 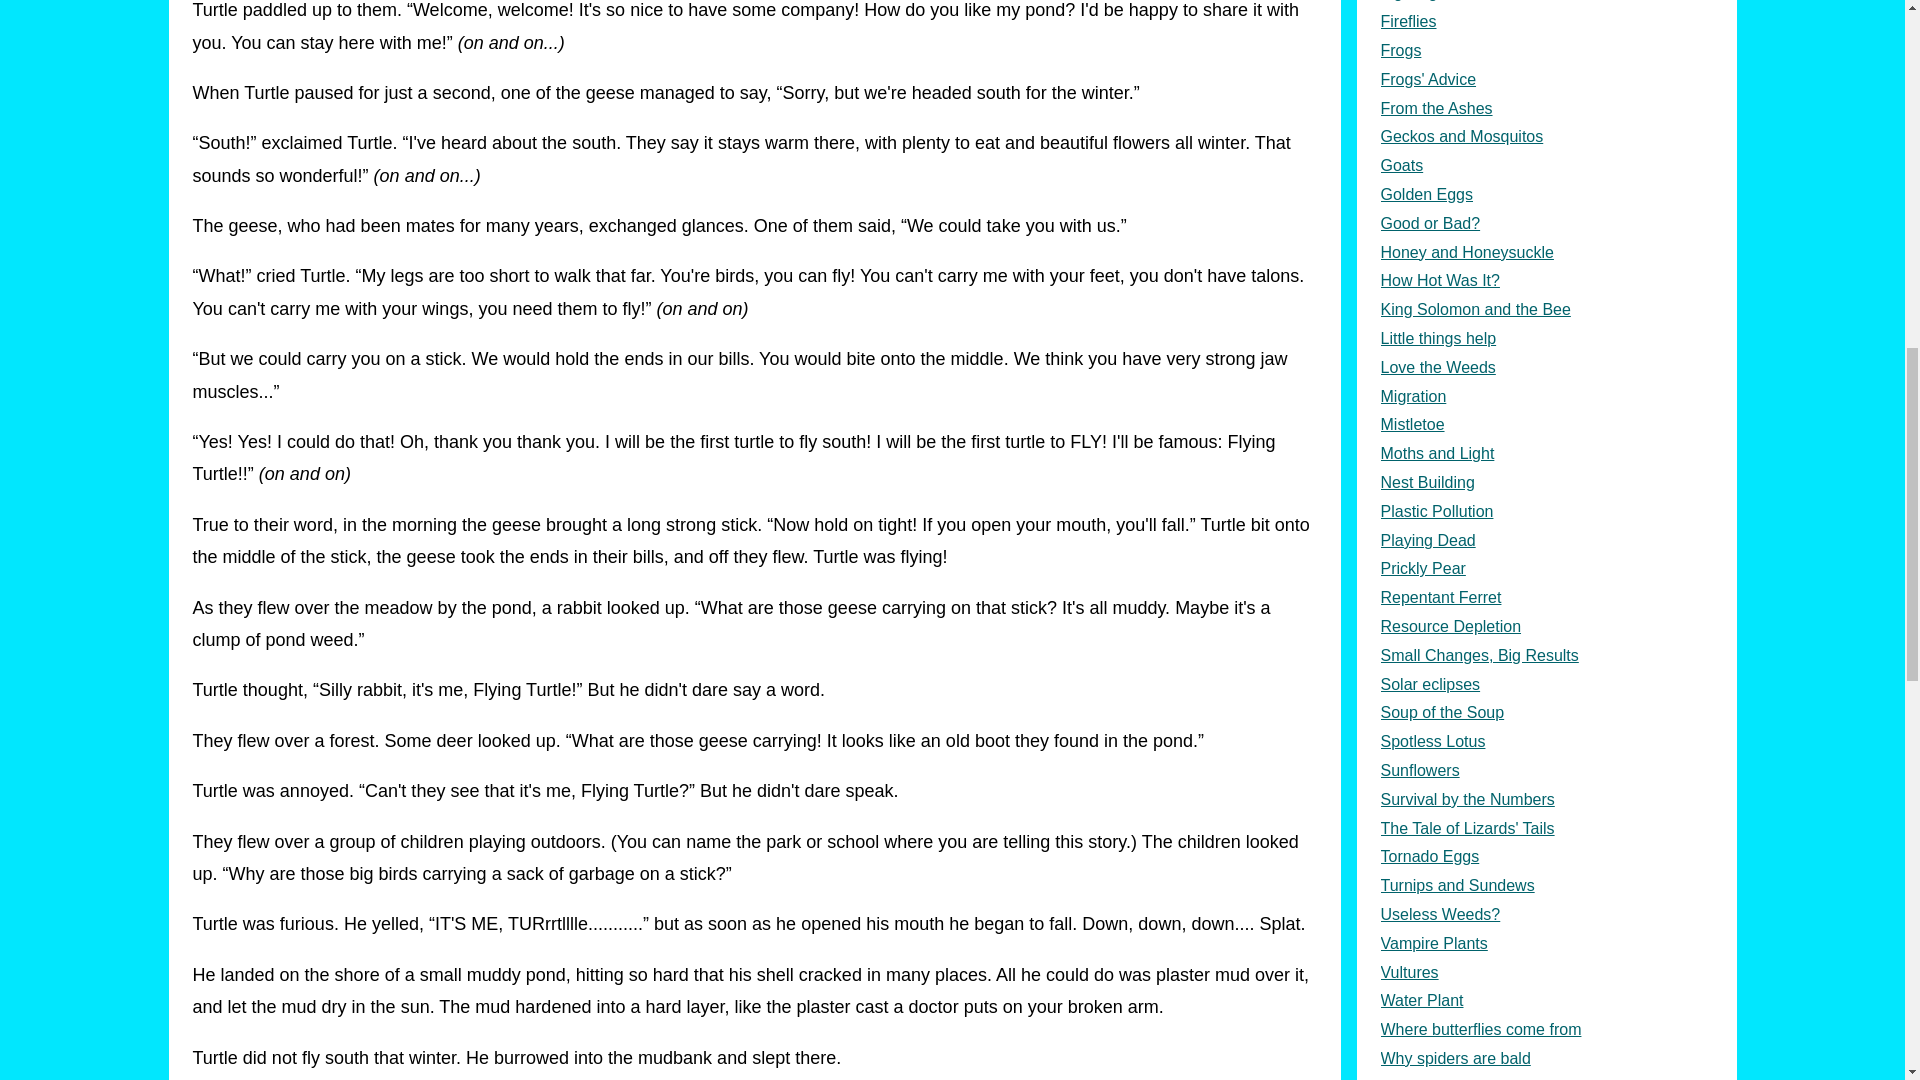 What do you see at coordinates (1546, 50) in the screenshot?
I see `Frogs` at bounding box center [1546, 50].